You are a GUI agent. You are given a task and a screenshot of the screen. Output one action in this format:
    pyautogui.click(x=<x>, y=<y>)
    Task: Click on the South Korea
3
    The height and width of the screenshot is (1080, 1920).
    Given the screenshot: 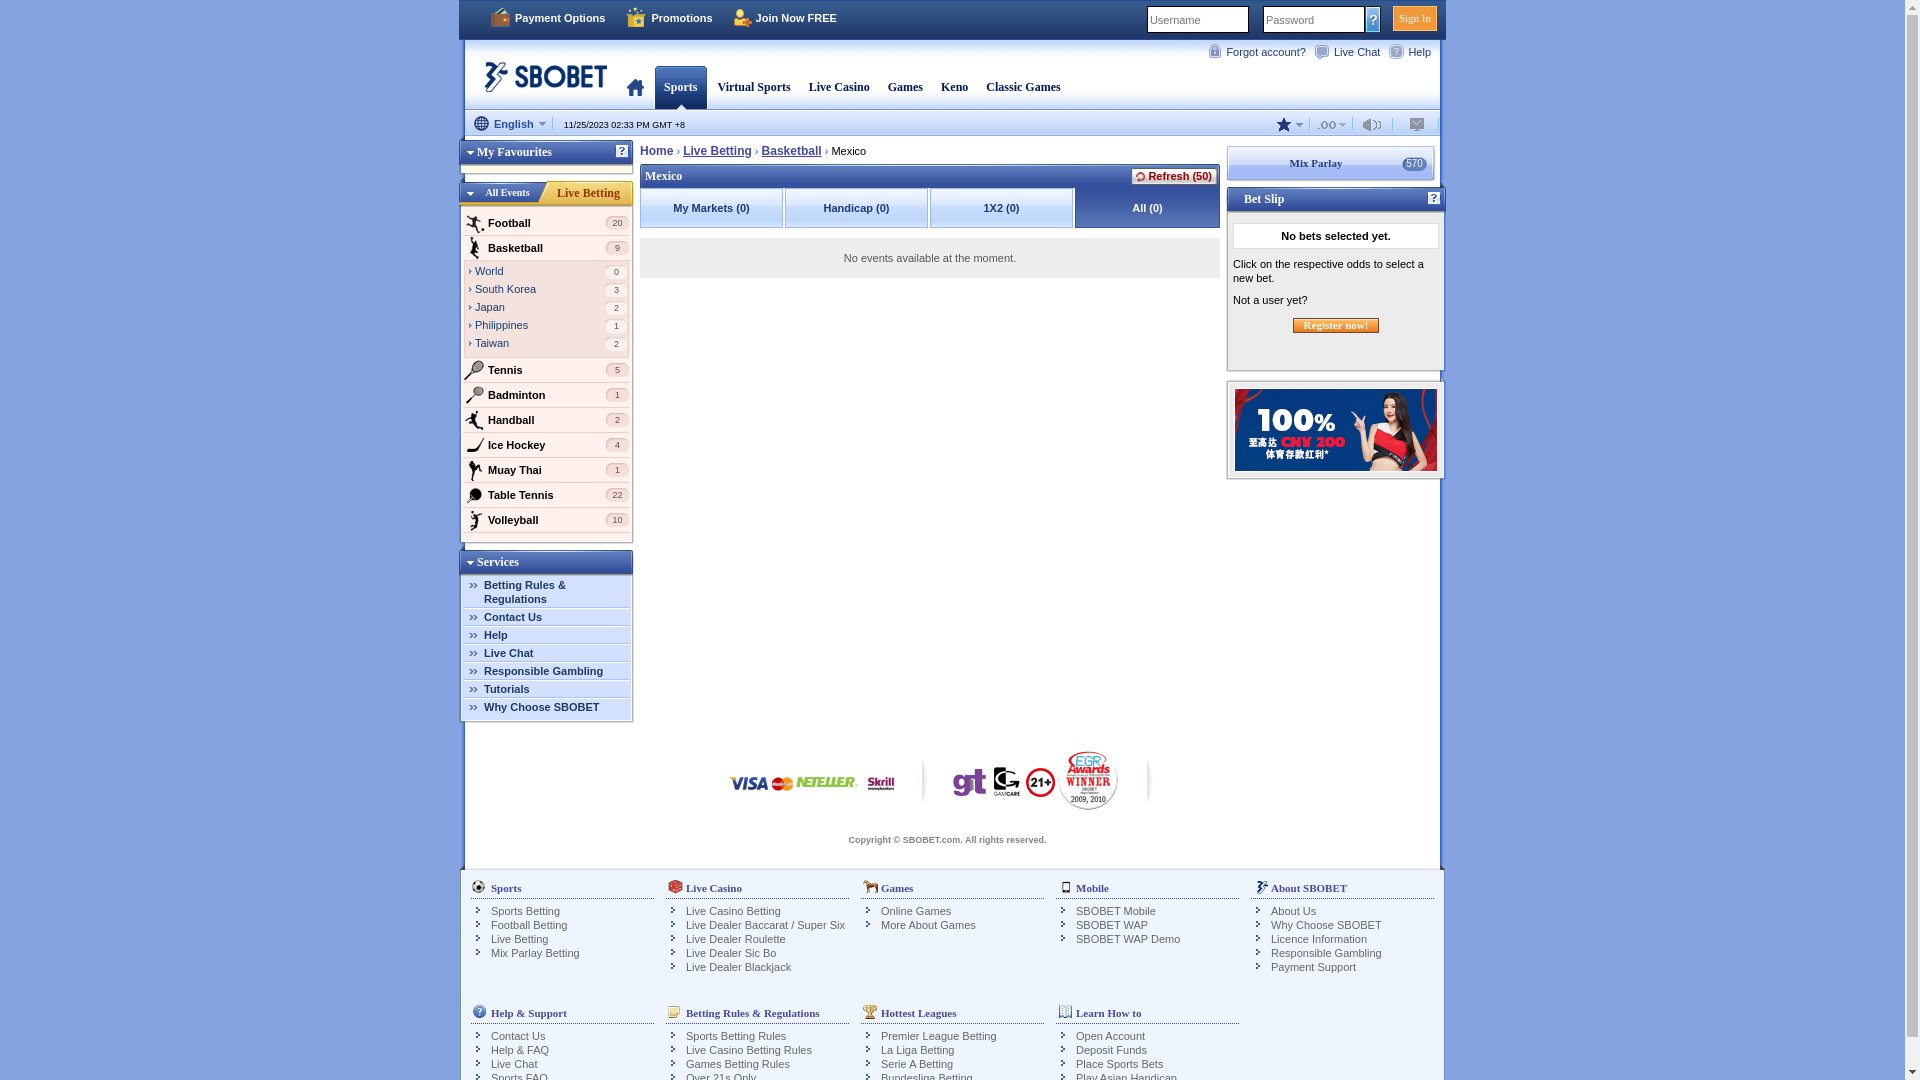 What is the action you would take?
    pyautogui.click(x=552, y=291)
    